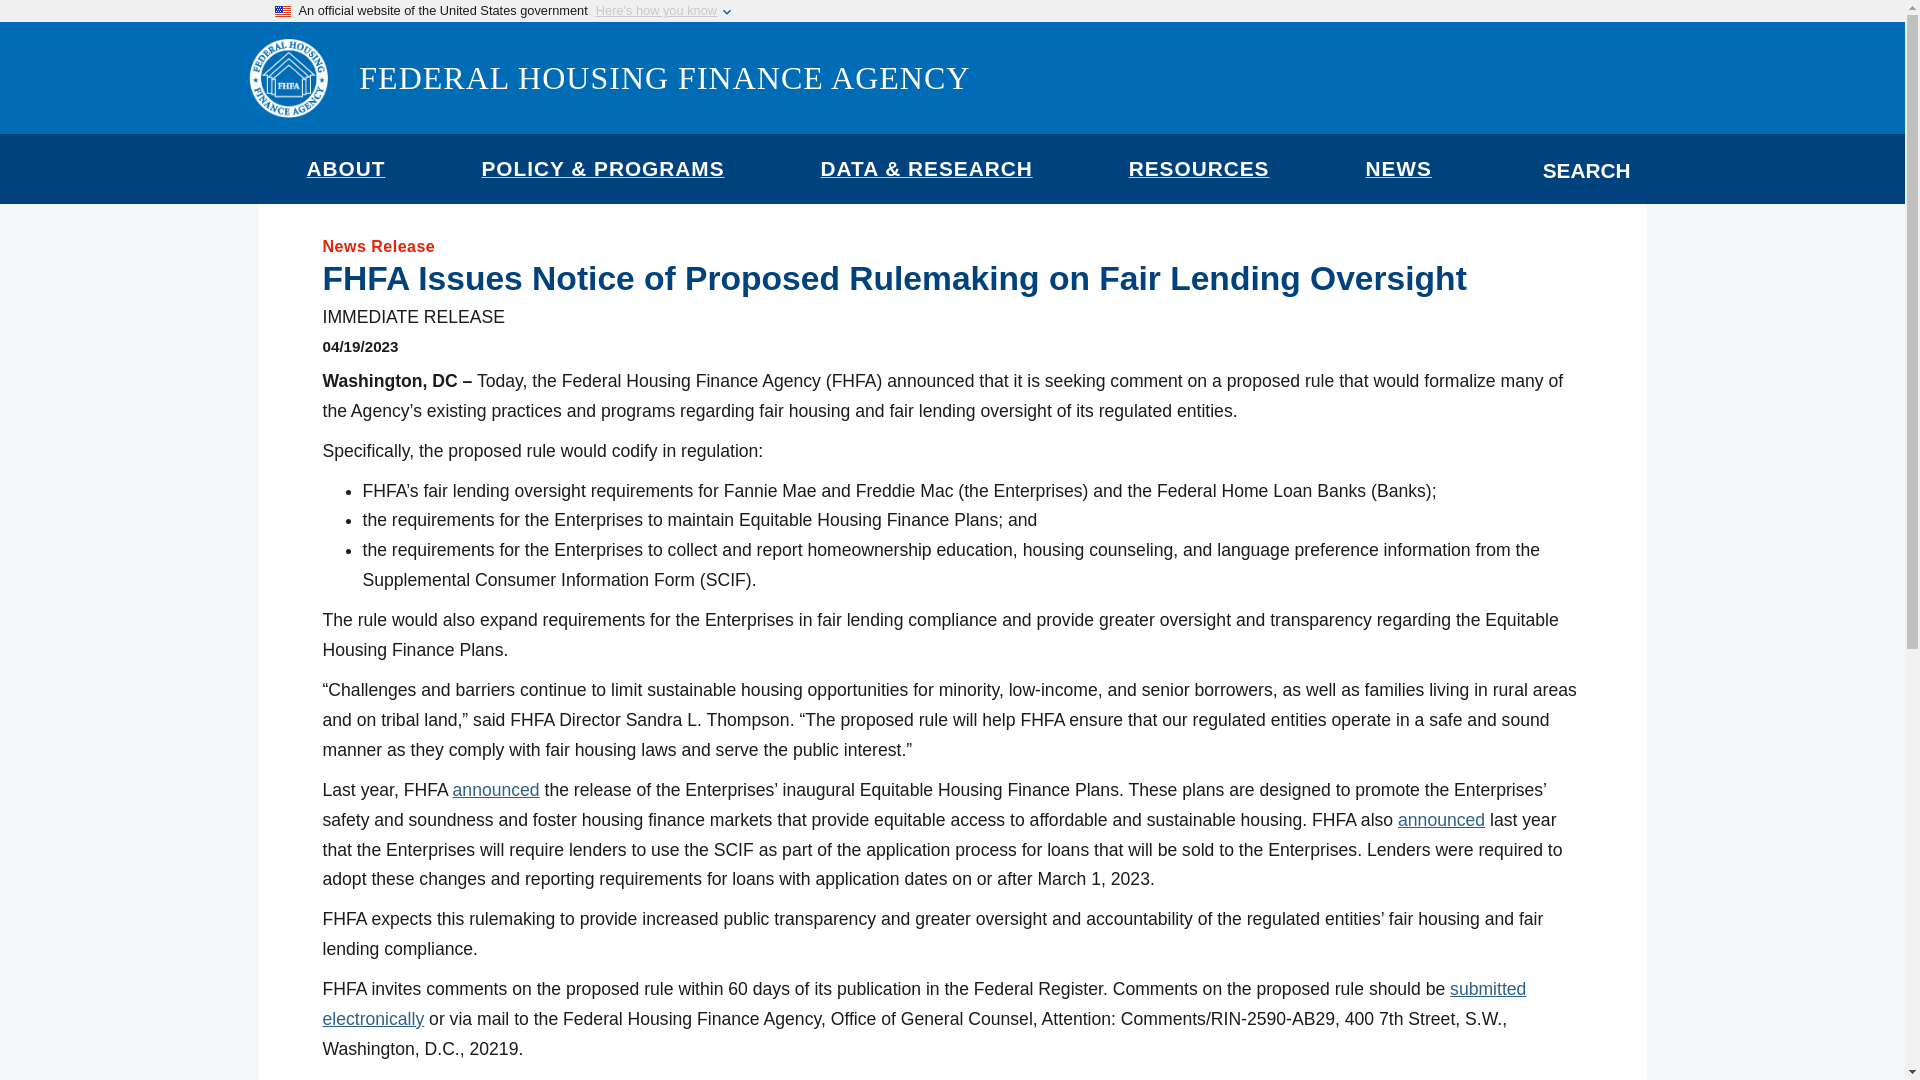 Image resolution: width=1920 pixels, height=1080 pixels. What do you see at coordinates (345, 177) in the screenshot?
I see `ABOUT` at bounding box center [345, 177].